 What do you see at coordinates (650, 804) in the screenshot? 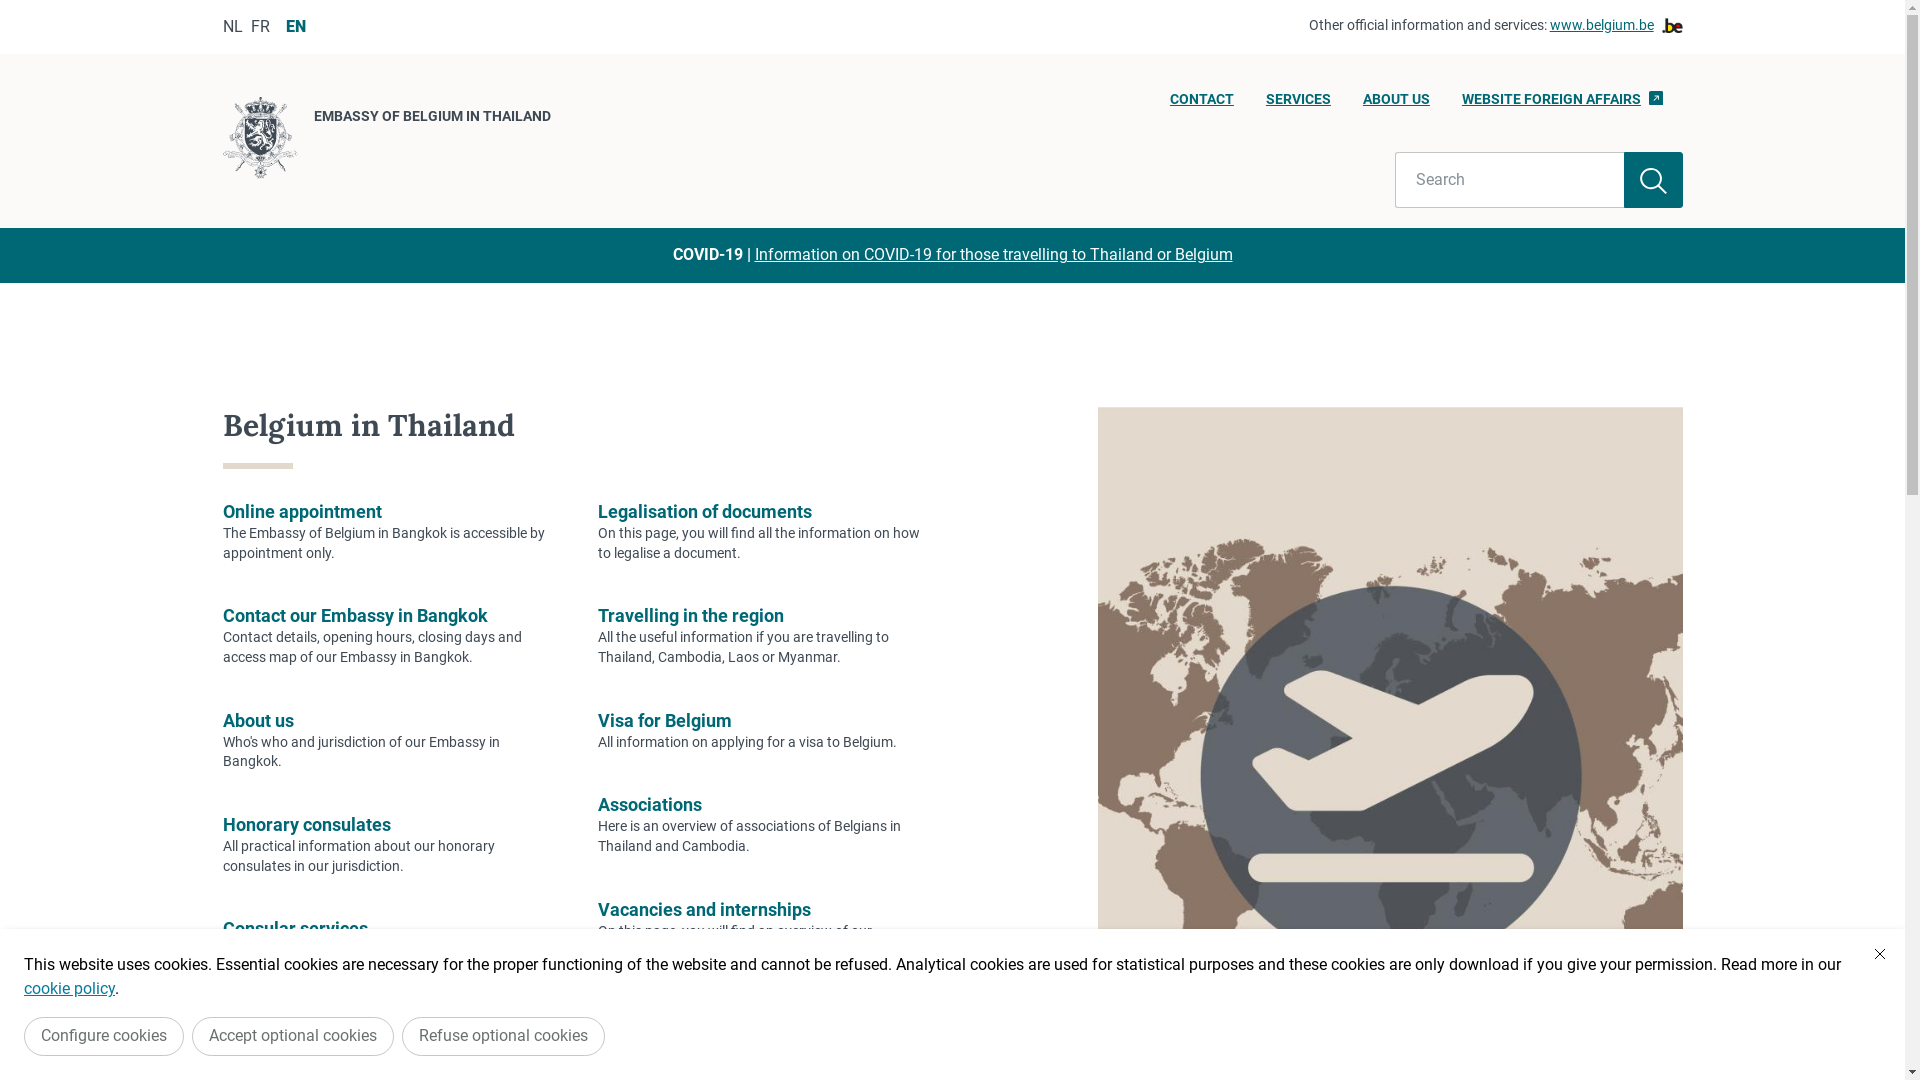
I see `Associations` at bounding box center [650, 804].